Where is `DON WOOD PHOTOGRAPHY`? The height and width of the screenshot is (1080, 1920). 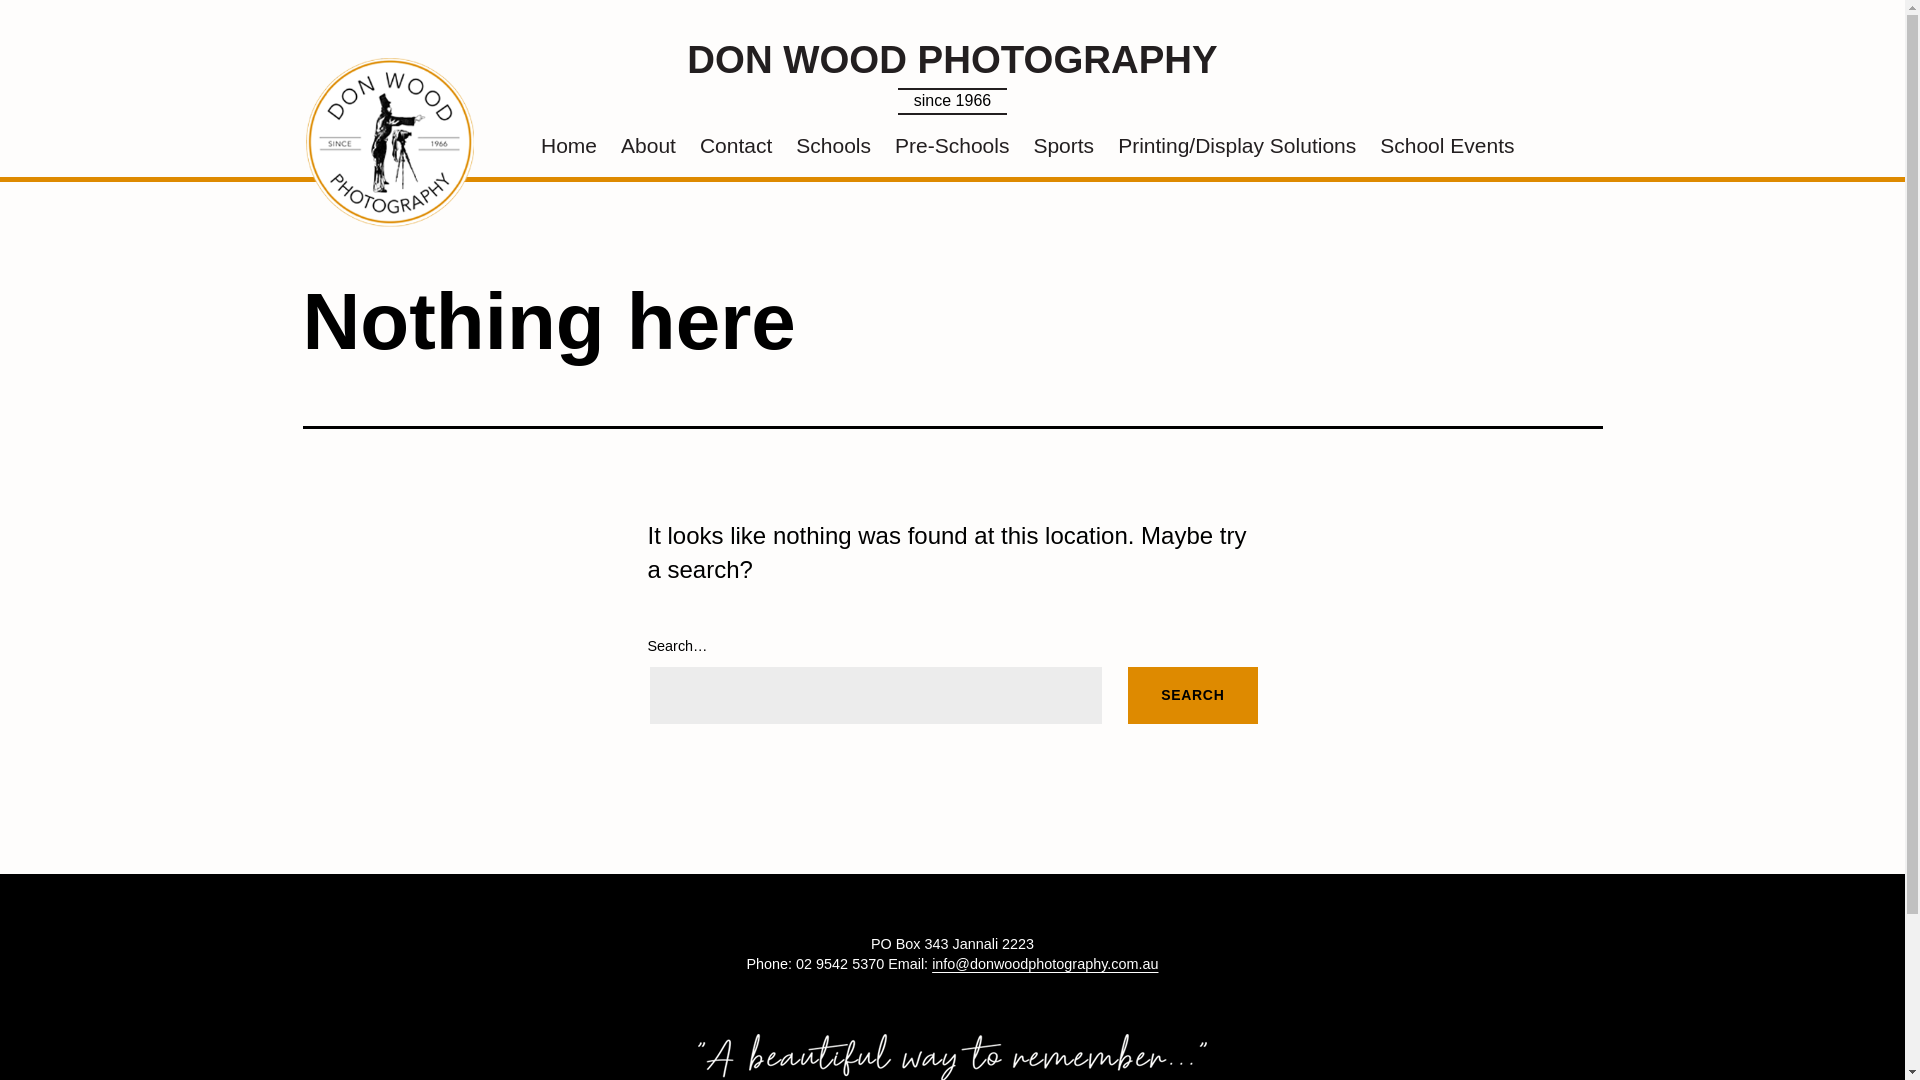 DON WOOD PHOTOGRAPHY is located at coordinates (952, 60).